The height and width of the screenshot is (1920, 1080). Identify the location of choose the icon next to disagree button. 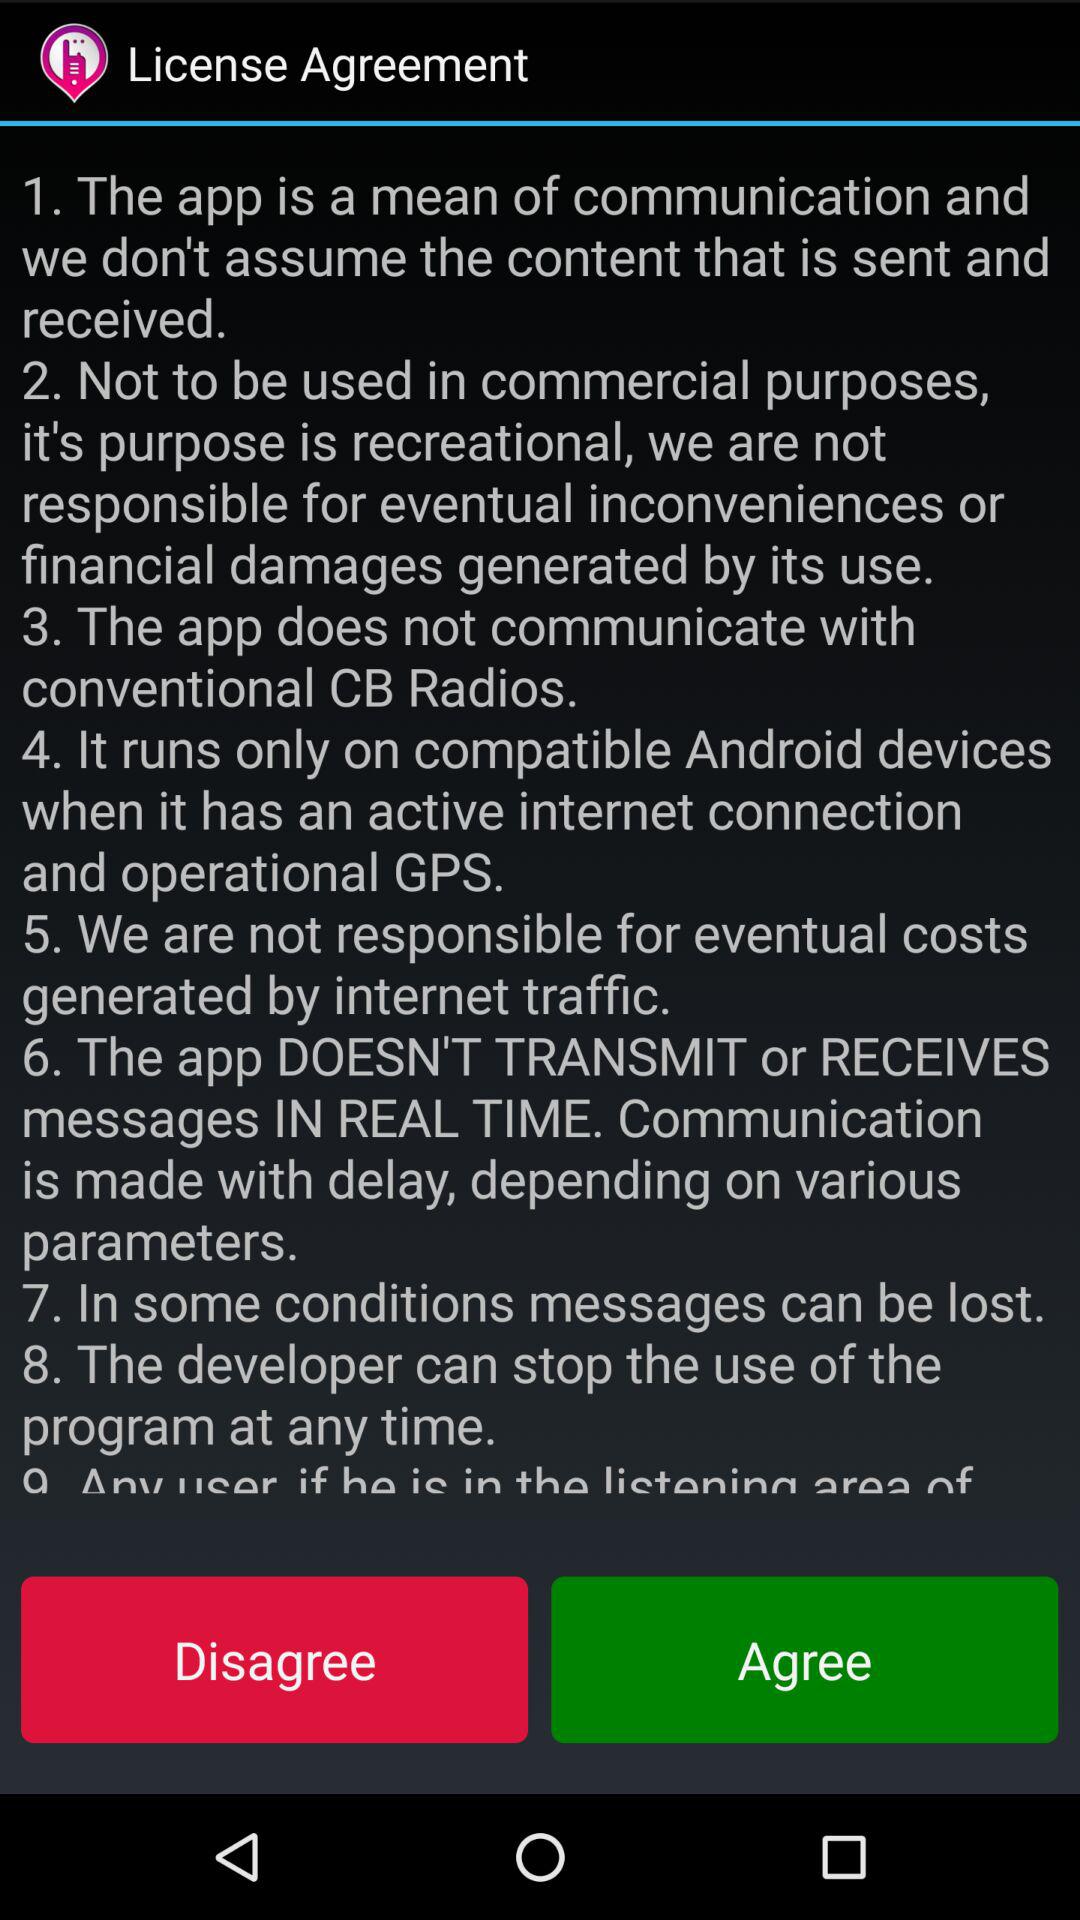
(804, 1659).